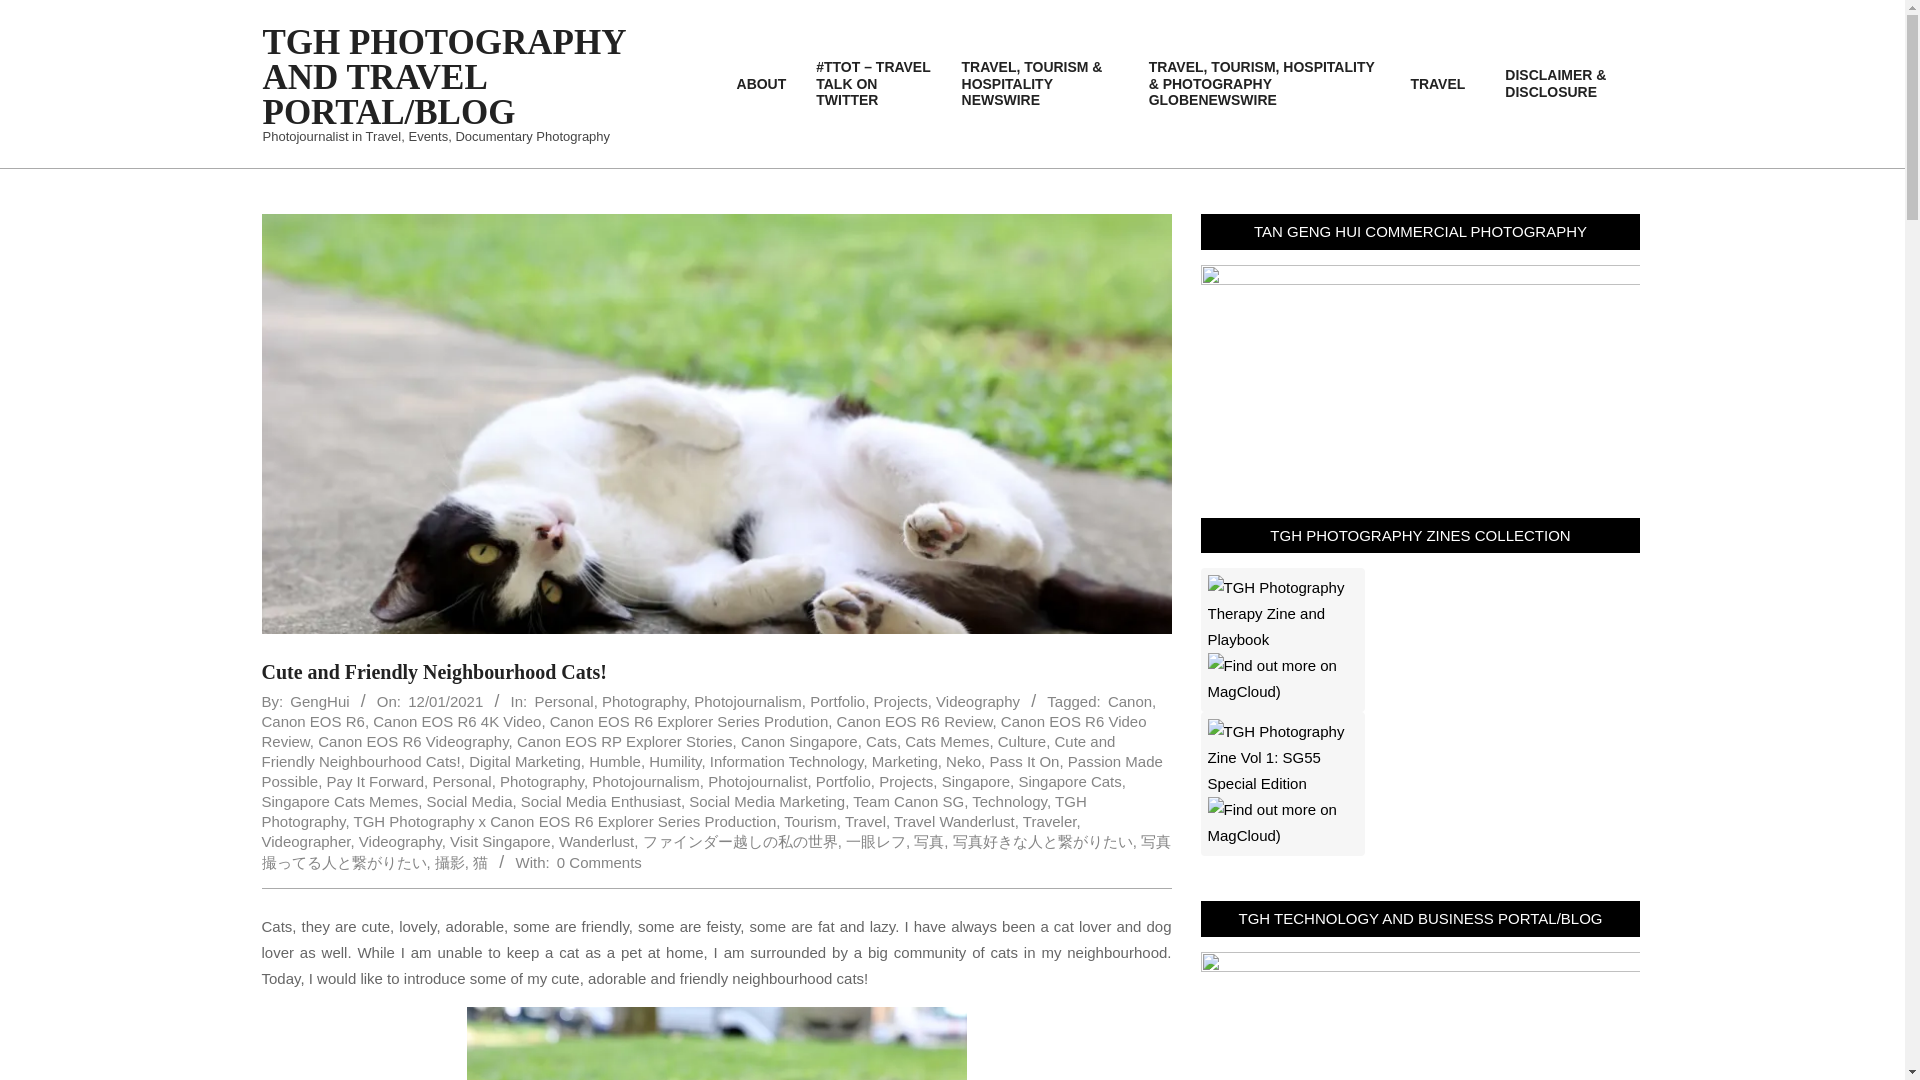  Describe the element at coordinates (712, 770) in the screenshot. I see `Passion Made Possible` at that location.